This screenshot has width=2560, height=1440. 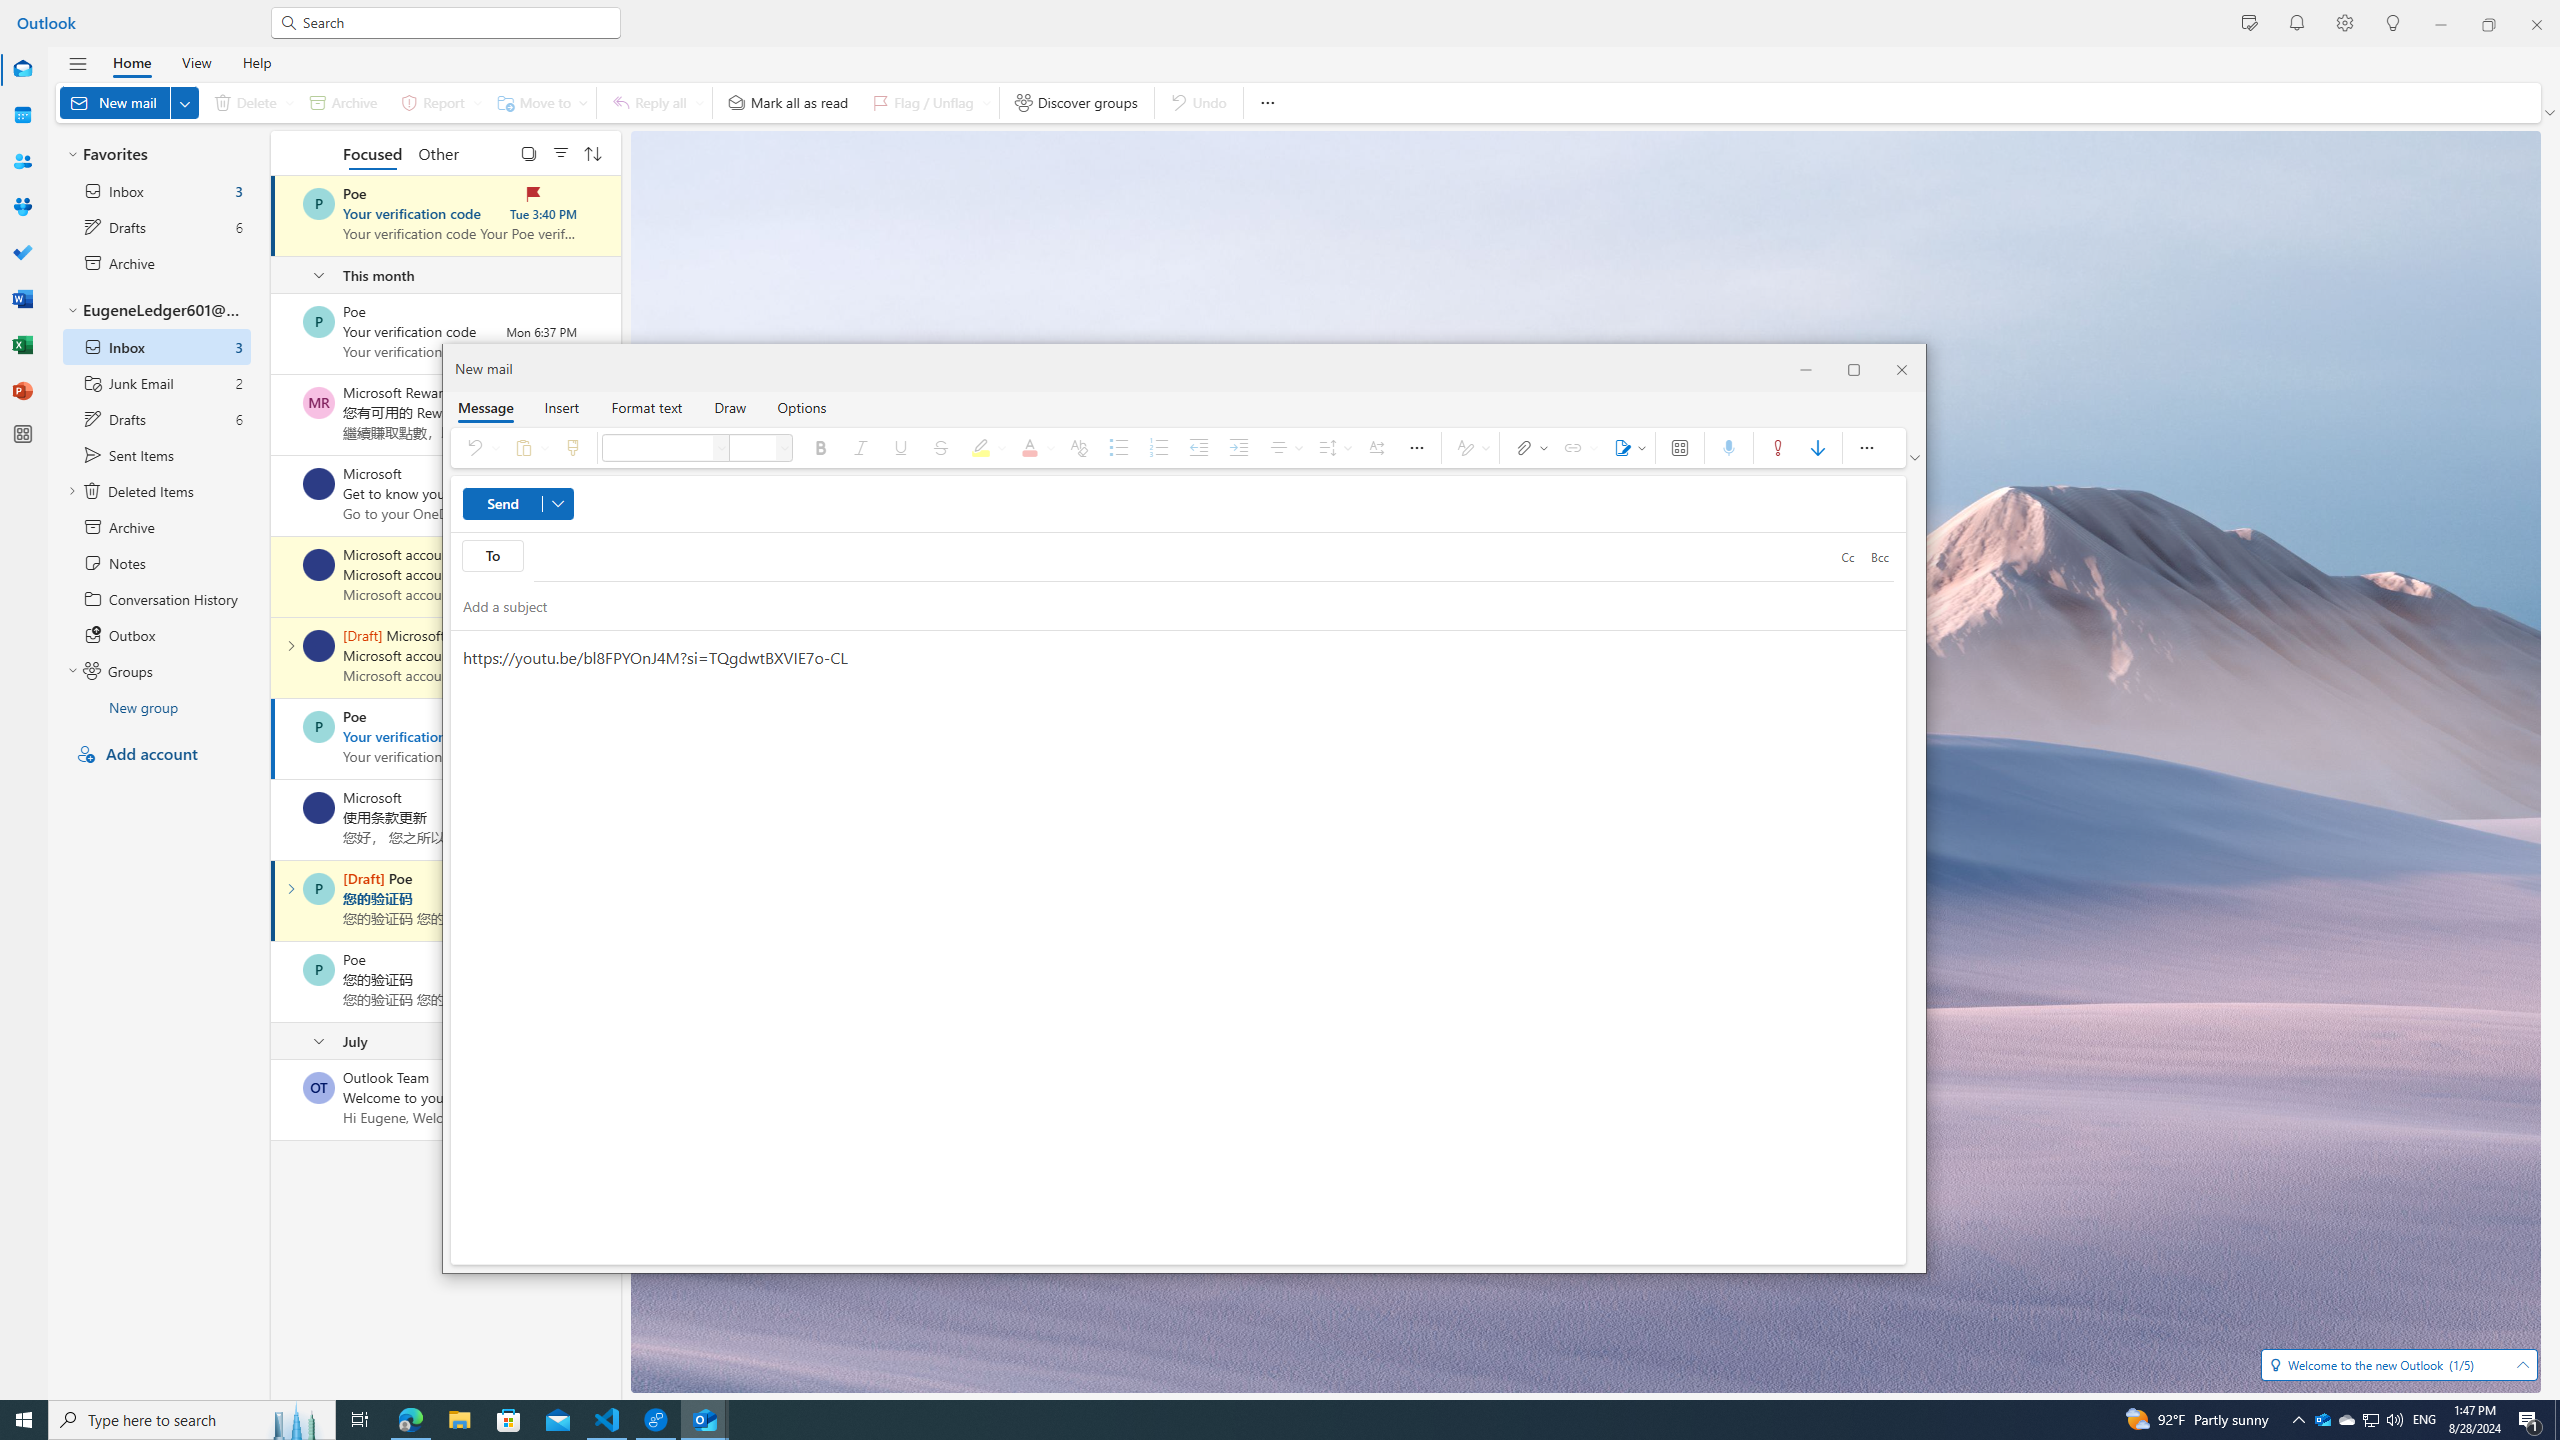 What do you see at coordinates (700, 102) in the screenshot?
I see `Expand to see more respond options` at bounding box center [700, 102].